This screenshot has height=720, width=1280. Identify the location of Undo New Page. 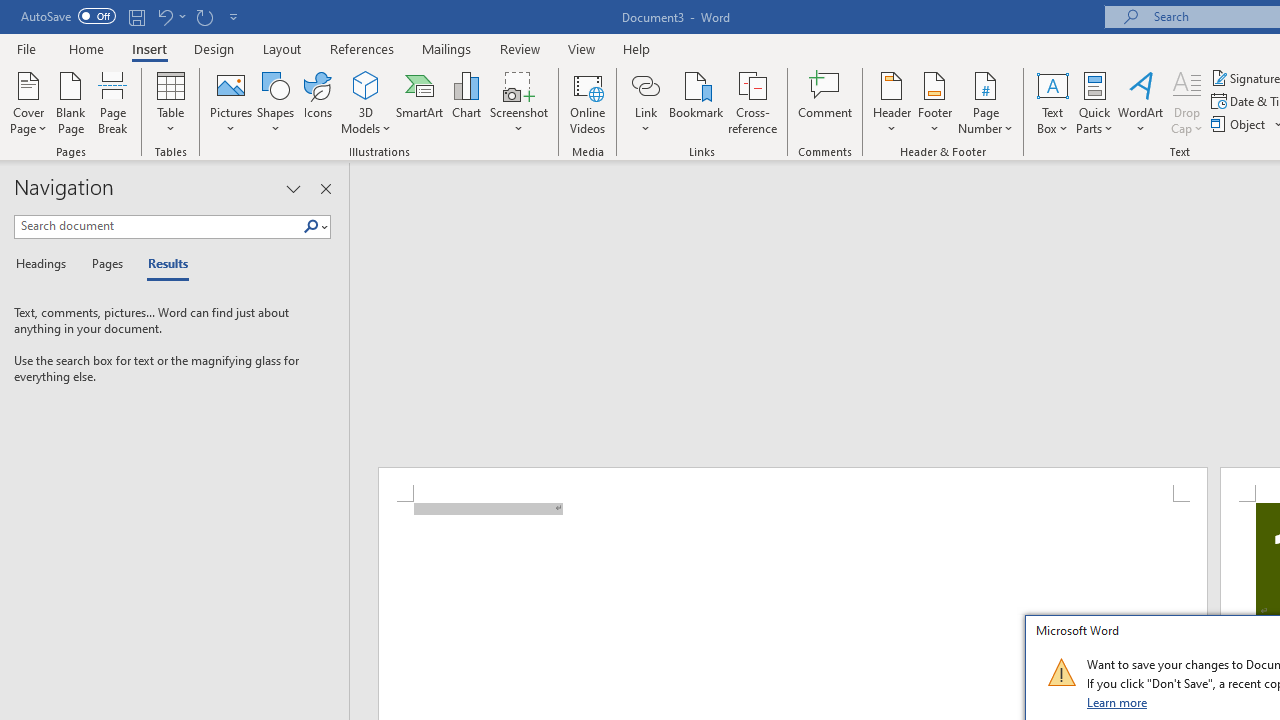
(170, 16).